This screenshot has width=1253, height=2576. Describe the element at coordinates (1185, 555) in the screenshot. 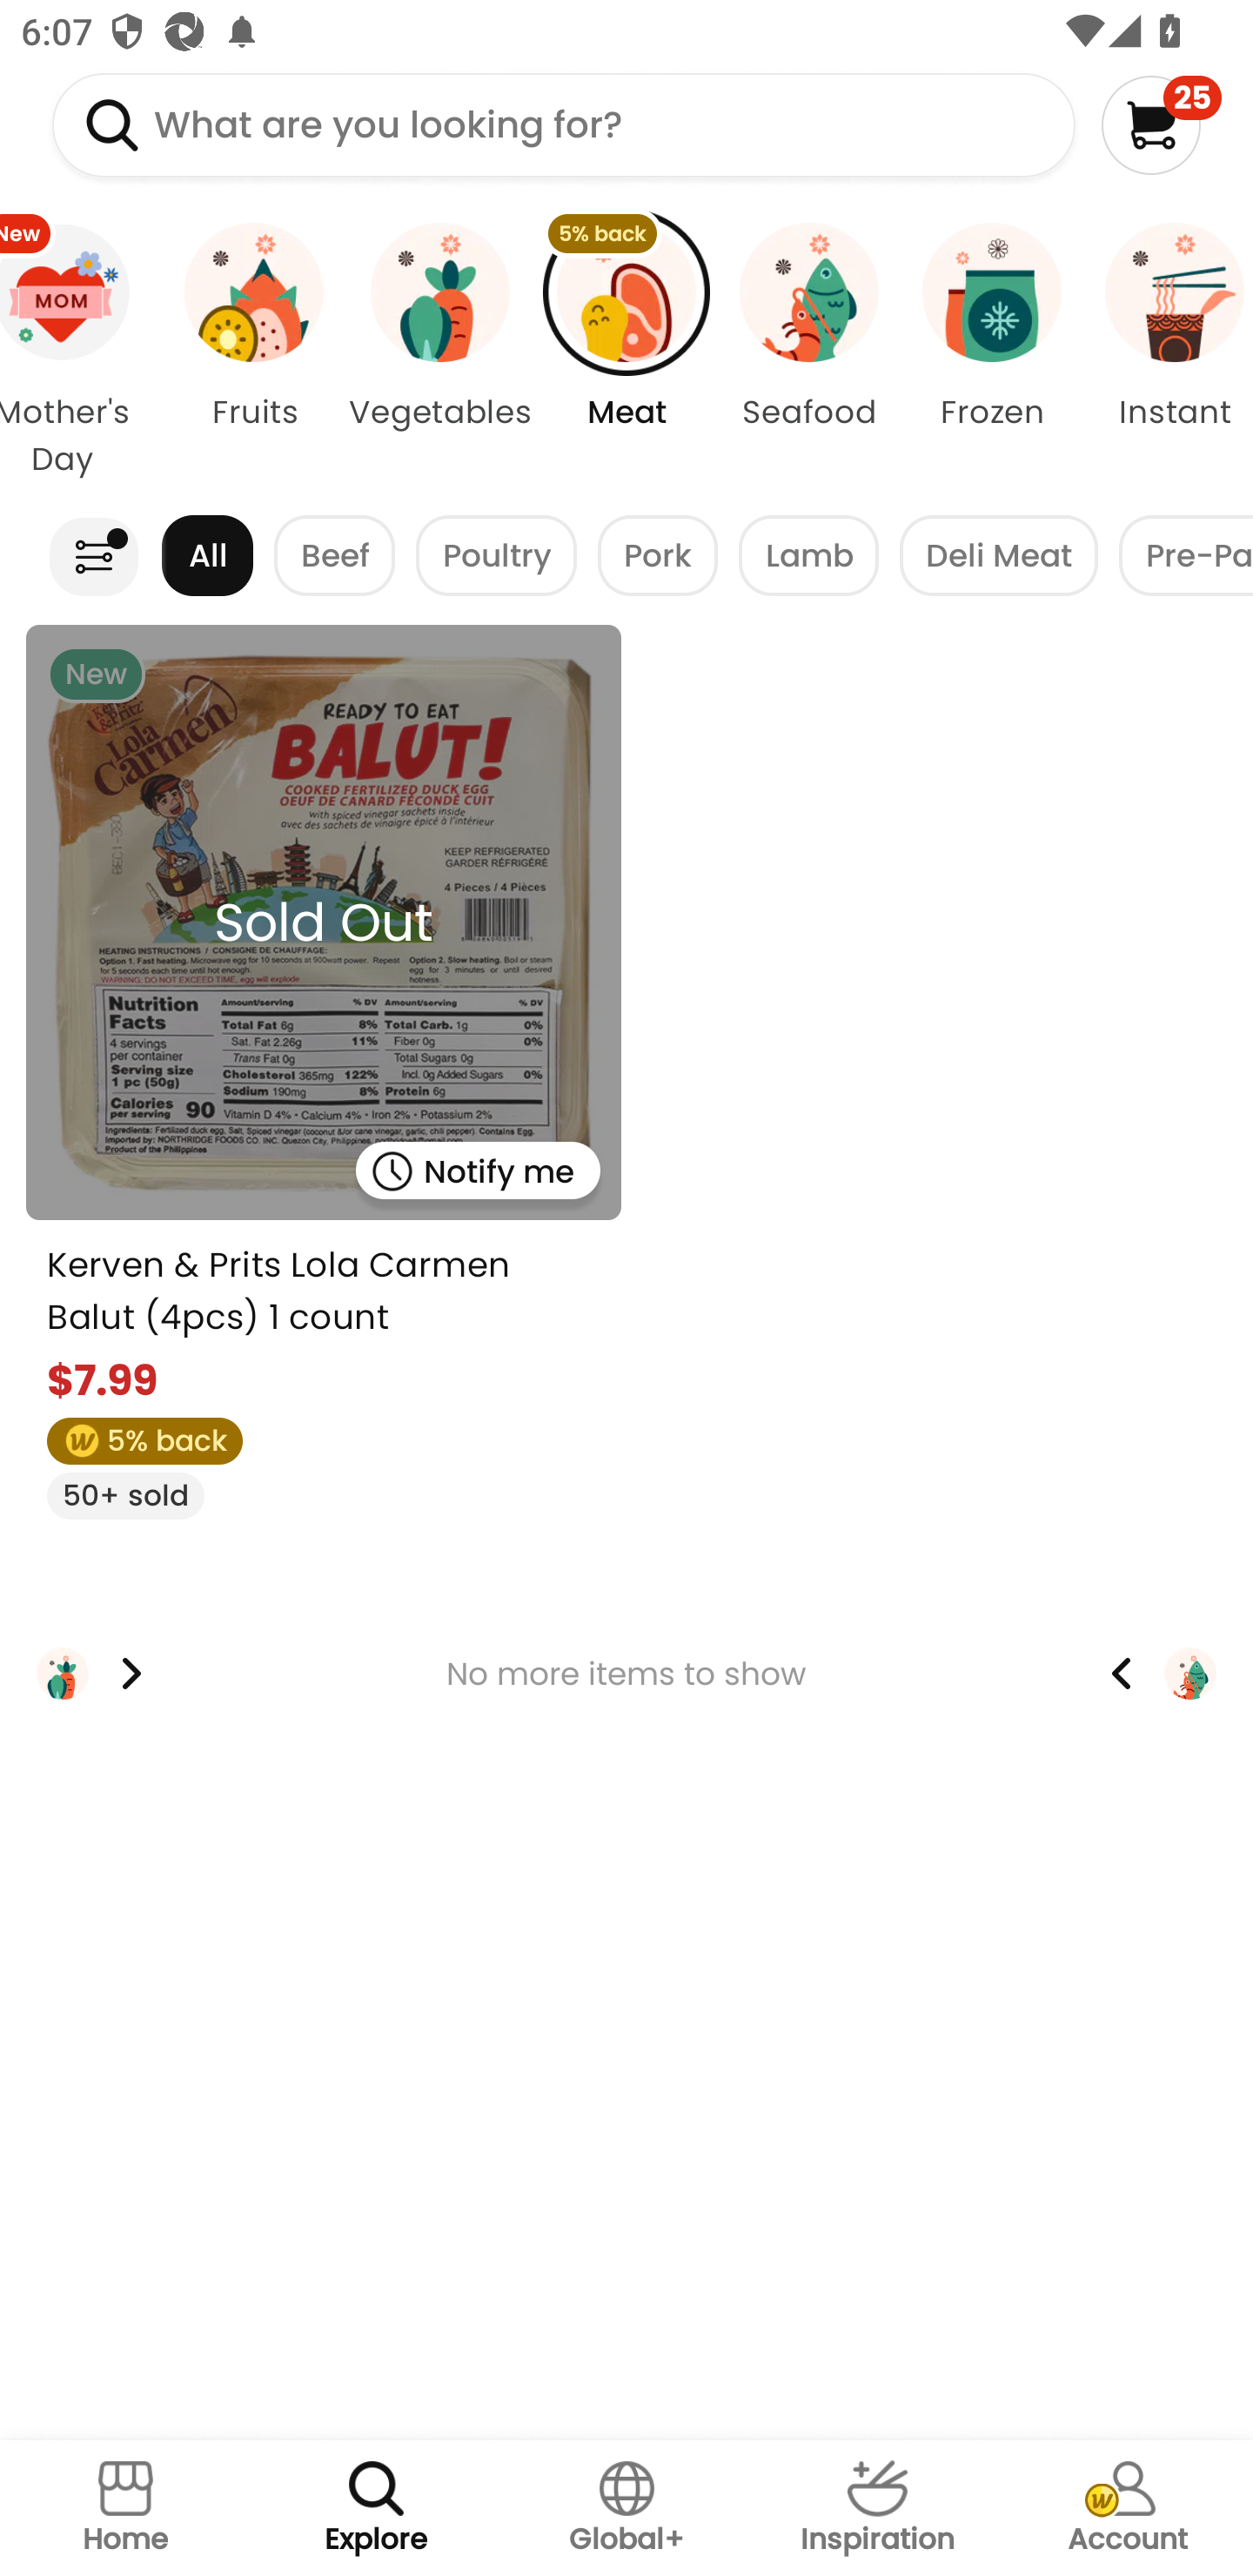

I see `Pre-Packaged` at that location.